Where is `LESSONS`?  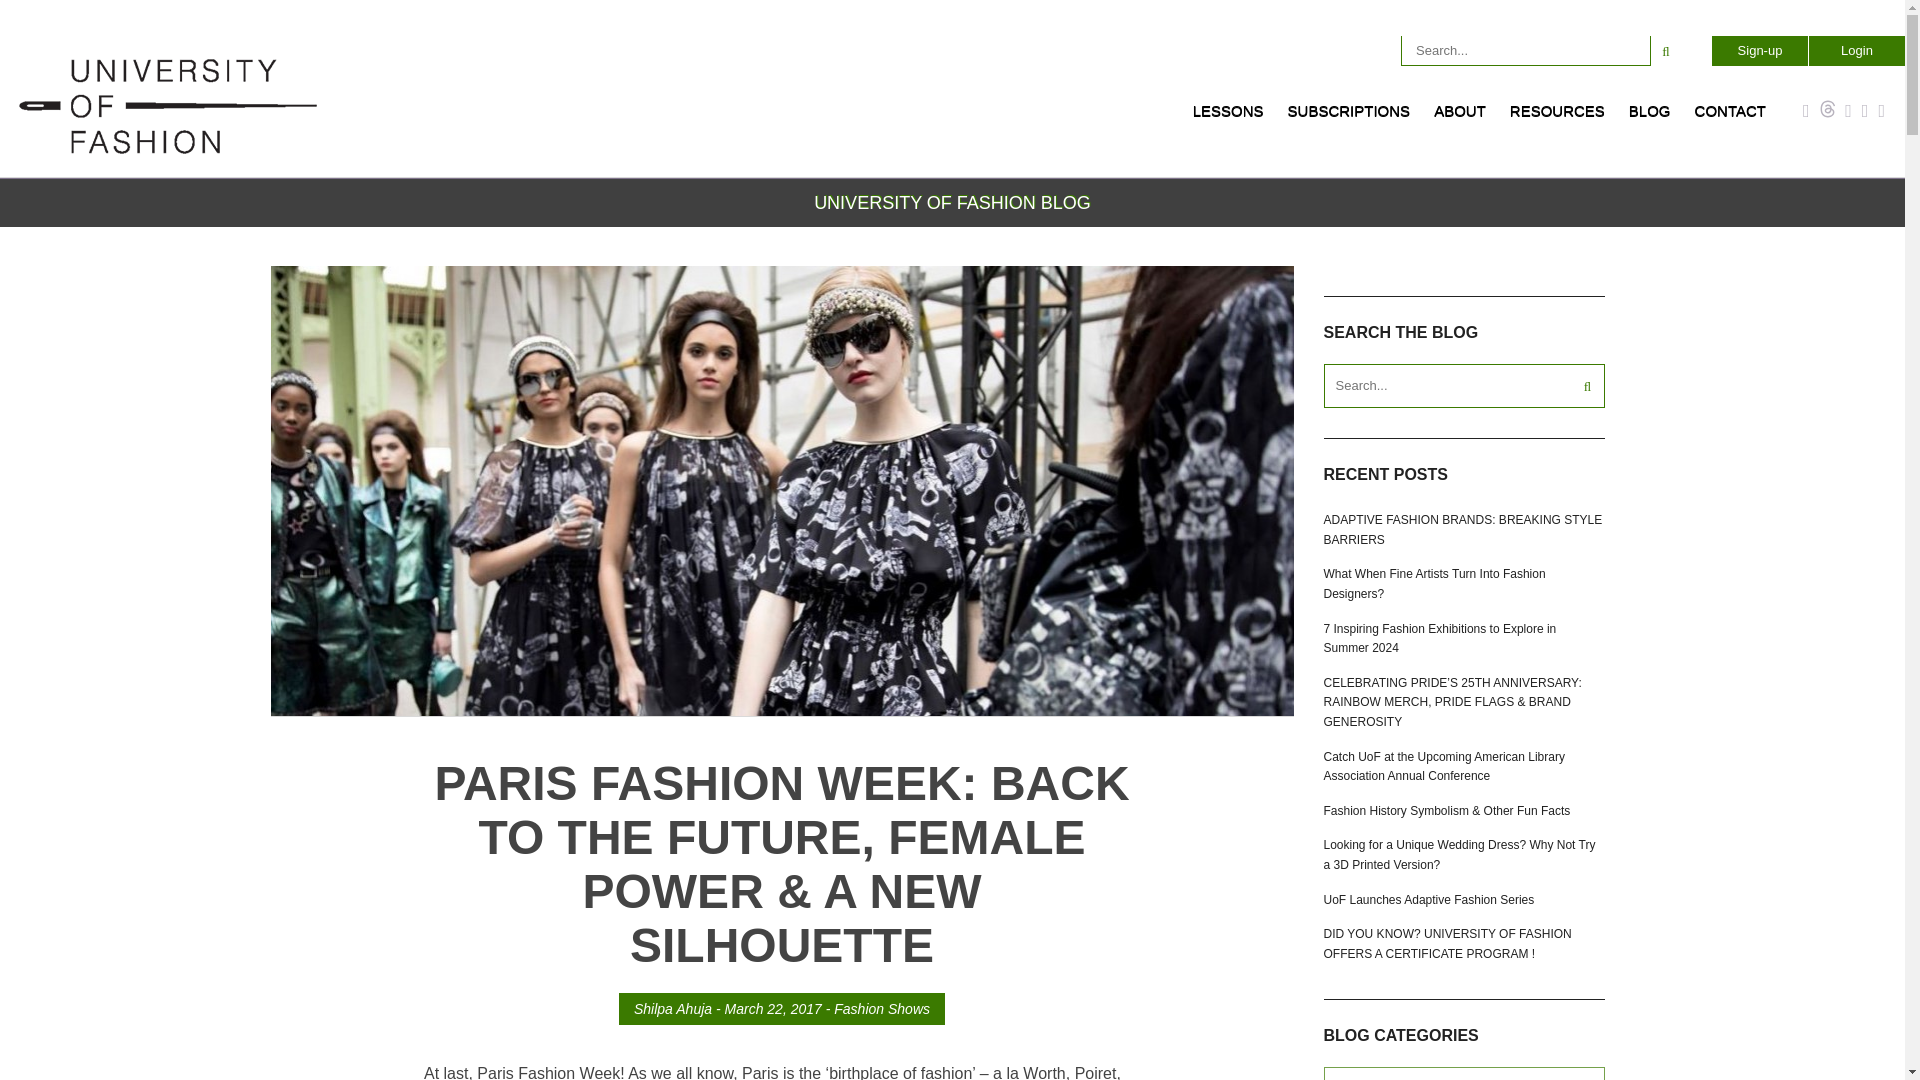 LESSONS is located at coordinates (1228, 118).